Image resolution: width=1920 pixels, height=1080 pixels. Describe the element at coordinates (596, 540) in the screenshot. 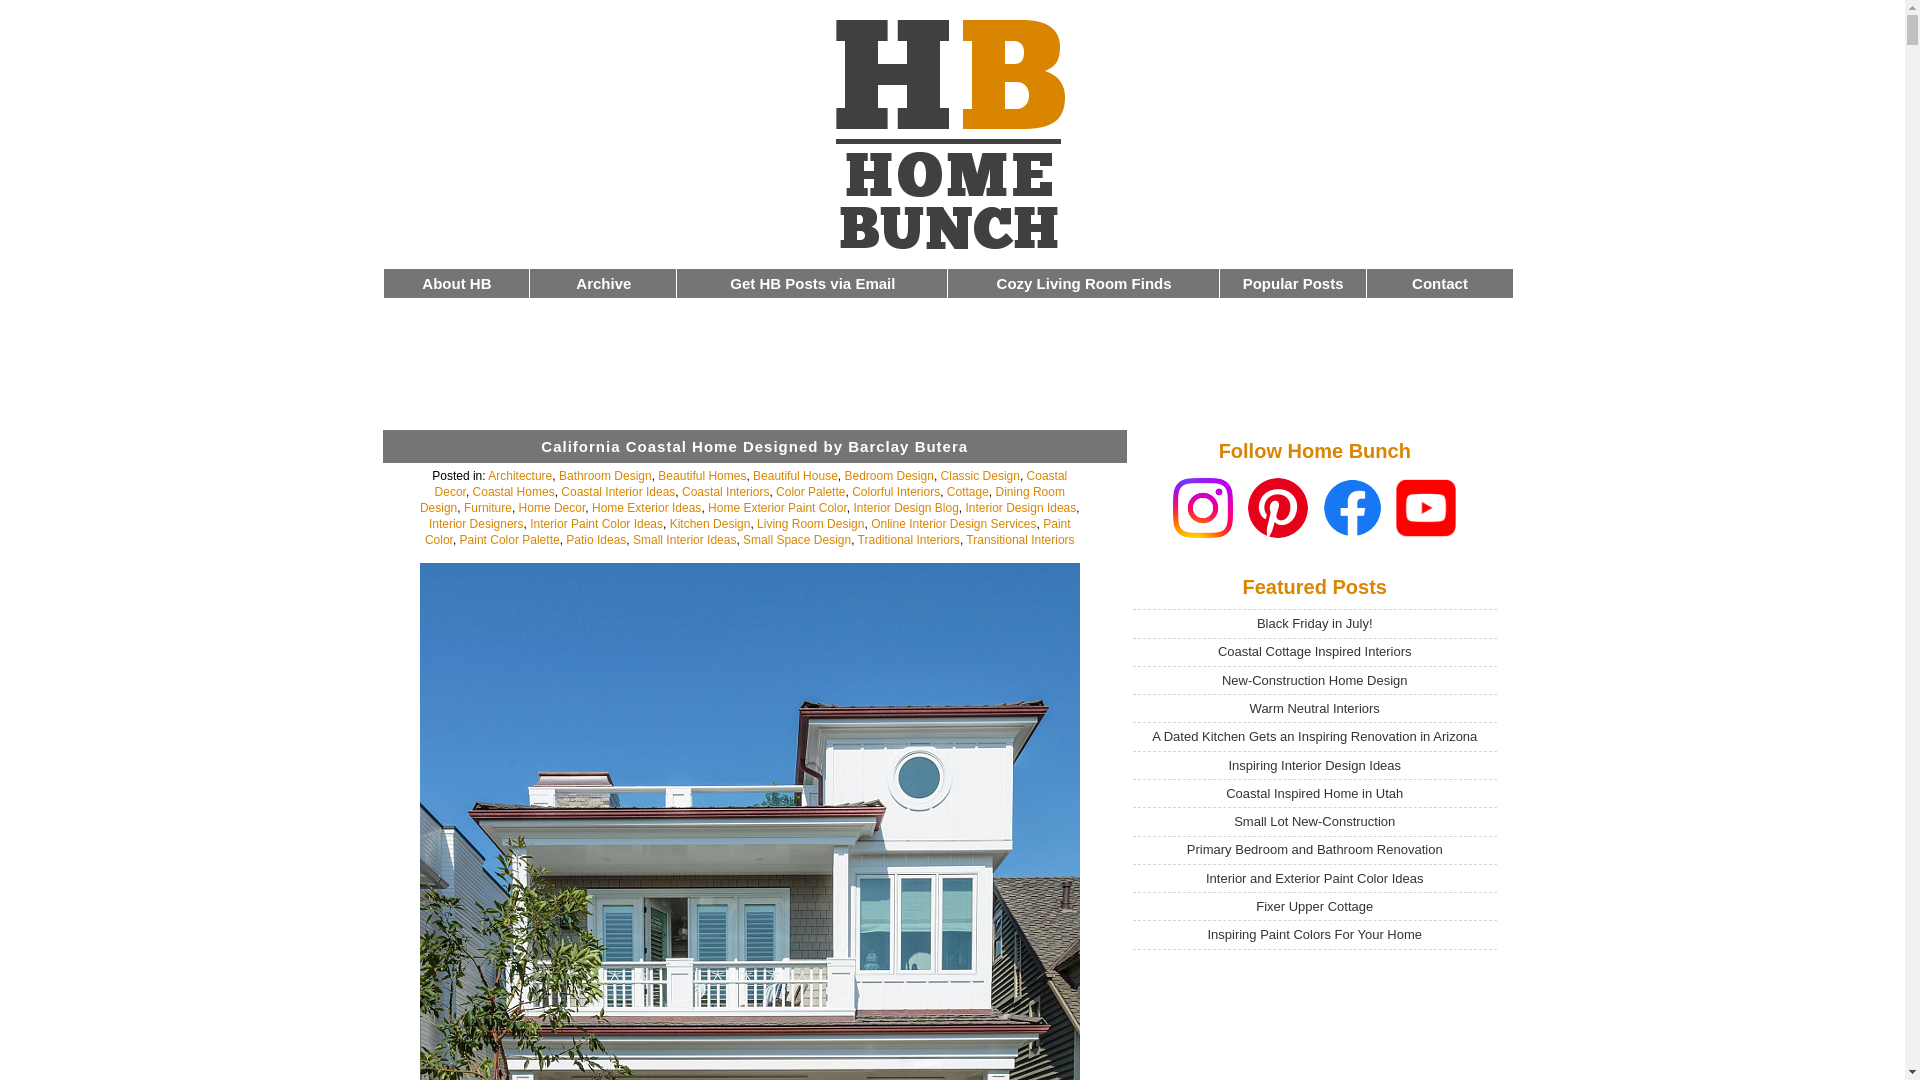

I see `Patio Ideas` at that location.